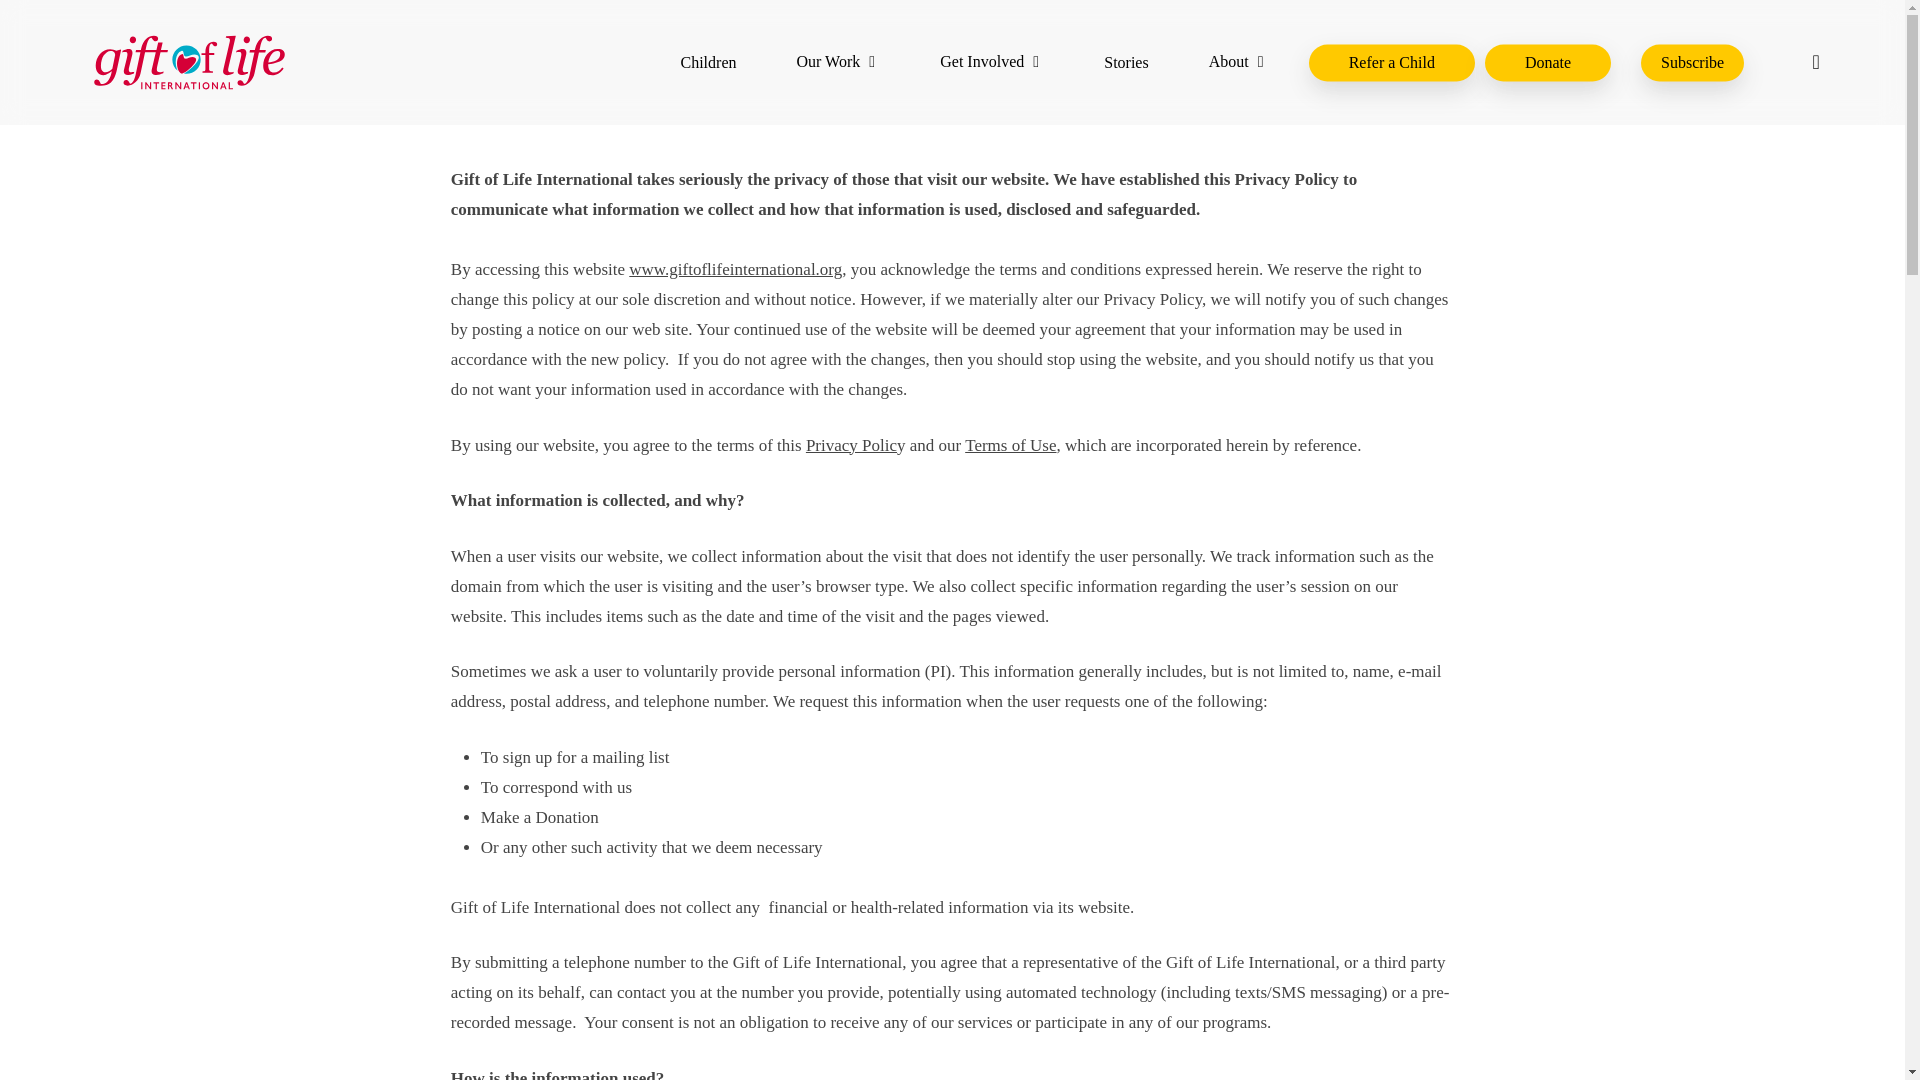 This screenshot has width=1920, height=1080. I want to click on Refer a Child, so click(1392, 62).